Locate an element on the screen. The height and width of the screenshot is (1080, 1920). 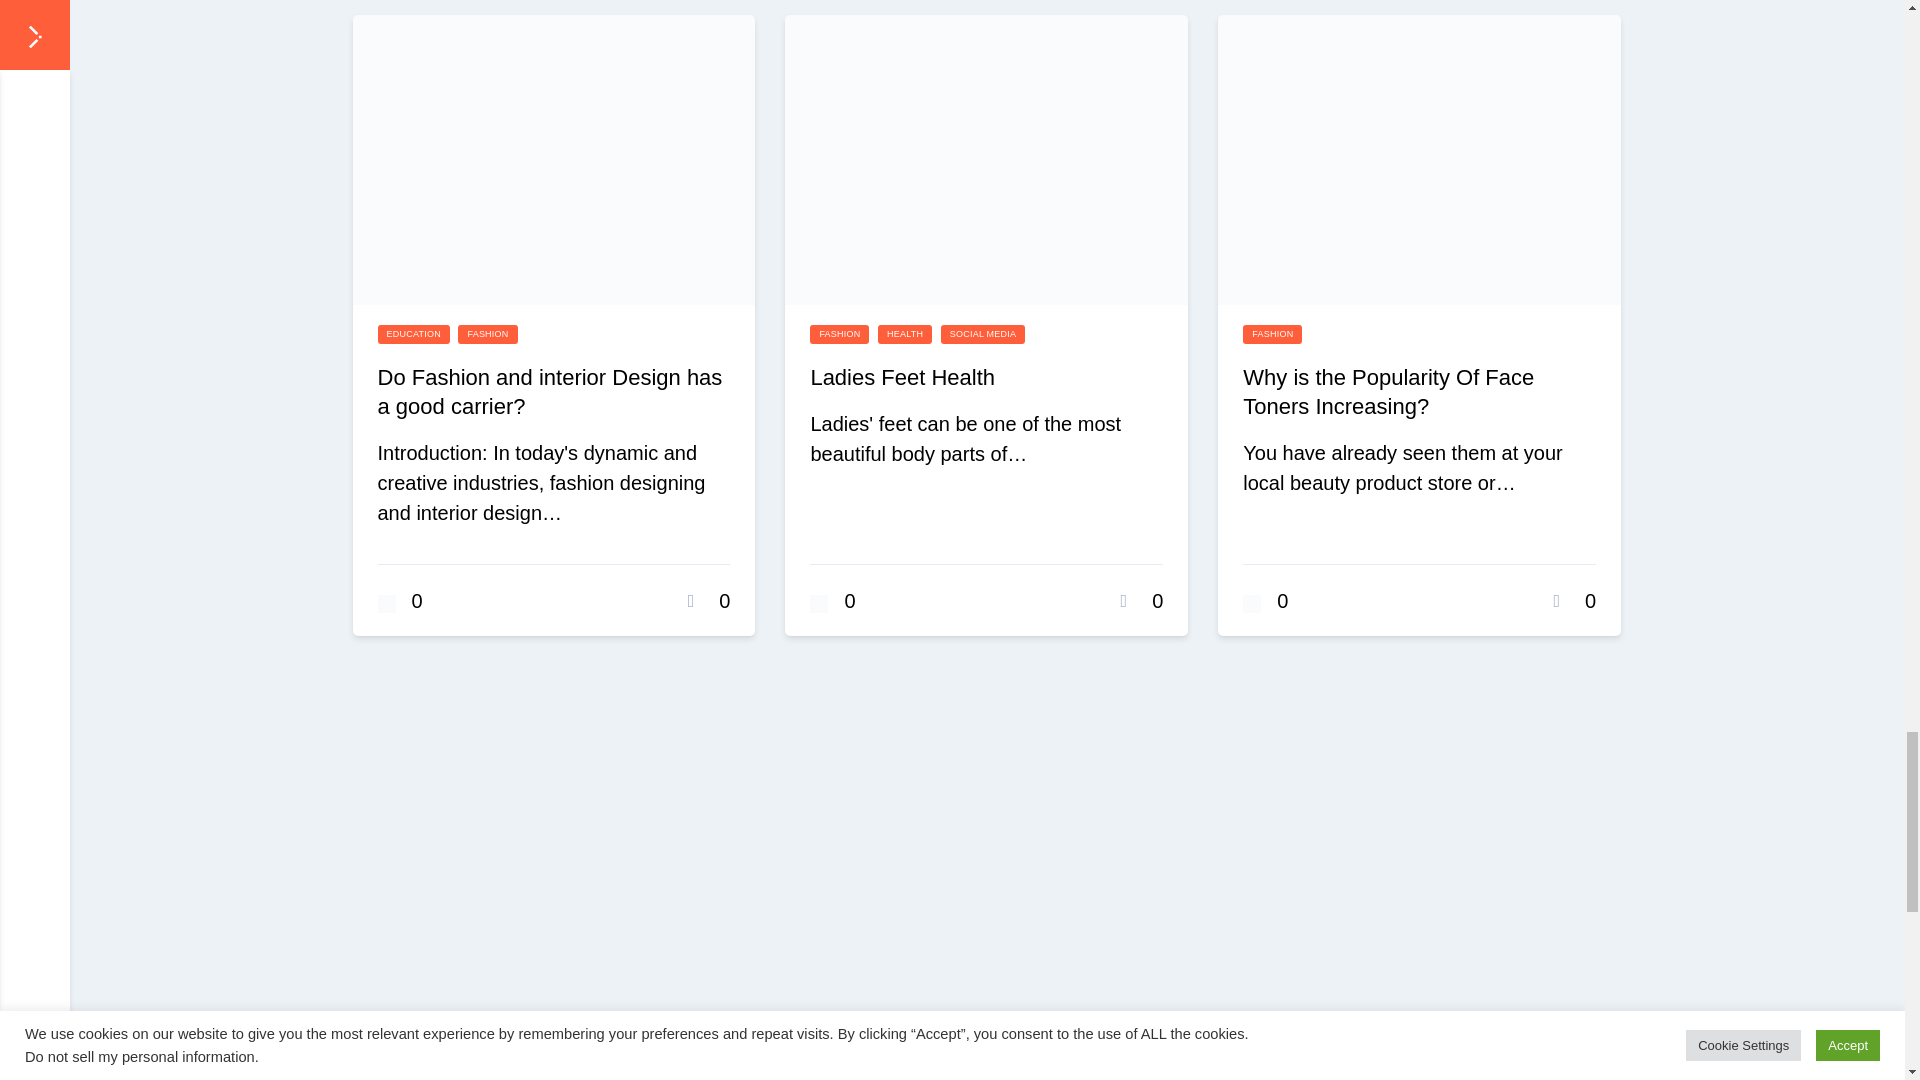
All posts from Health is located at coordinates (904, 334).